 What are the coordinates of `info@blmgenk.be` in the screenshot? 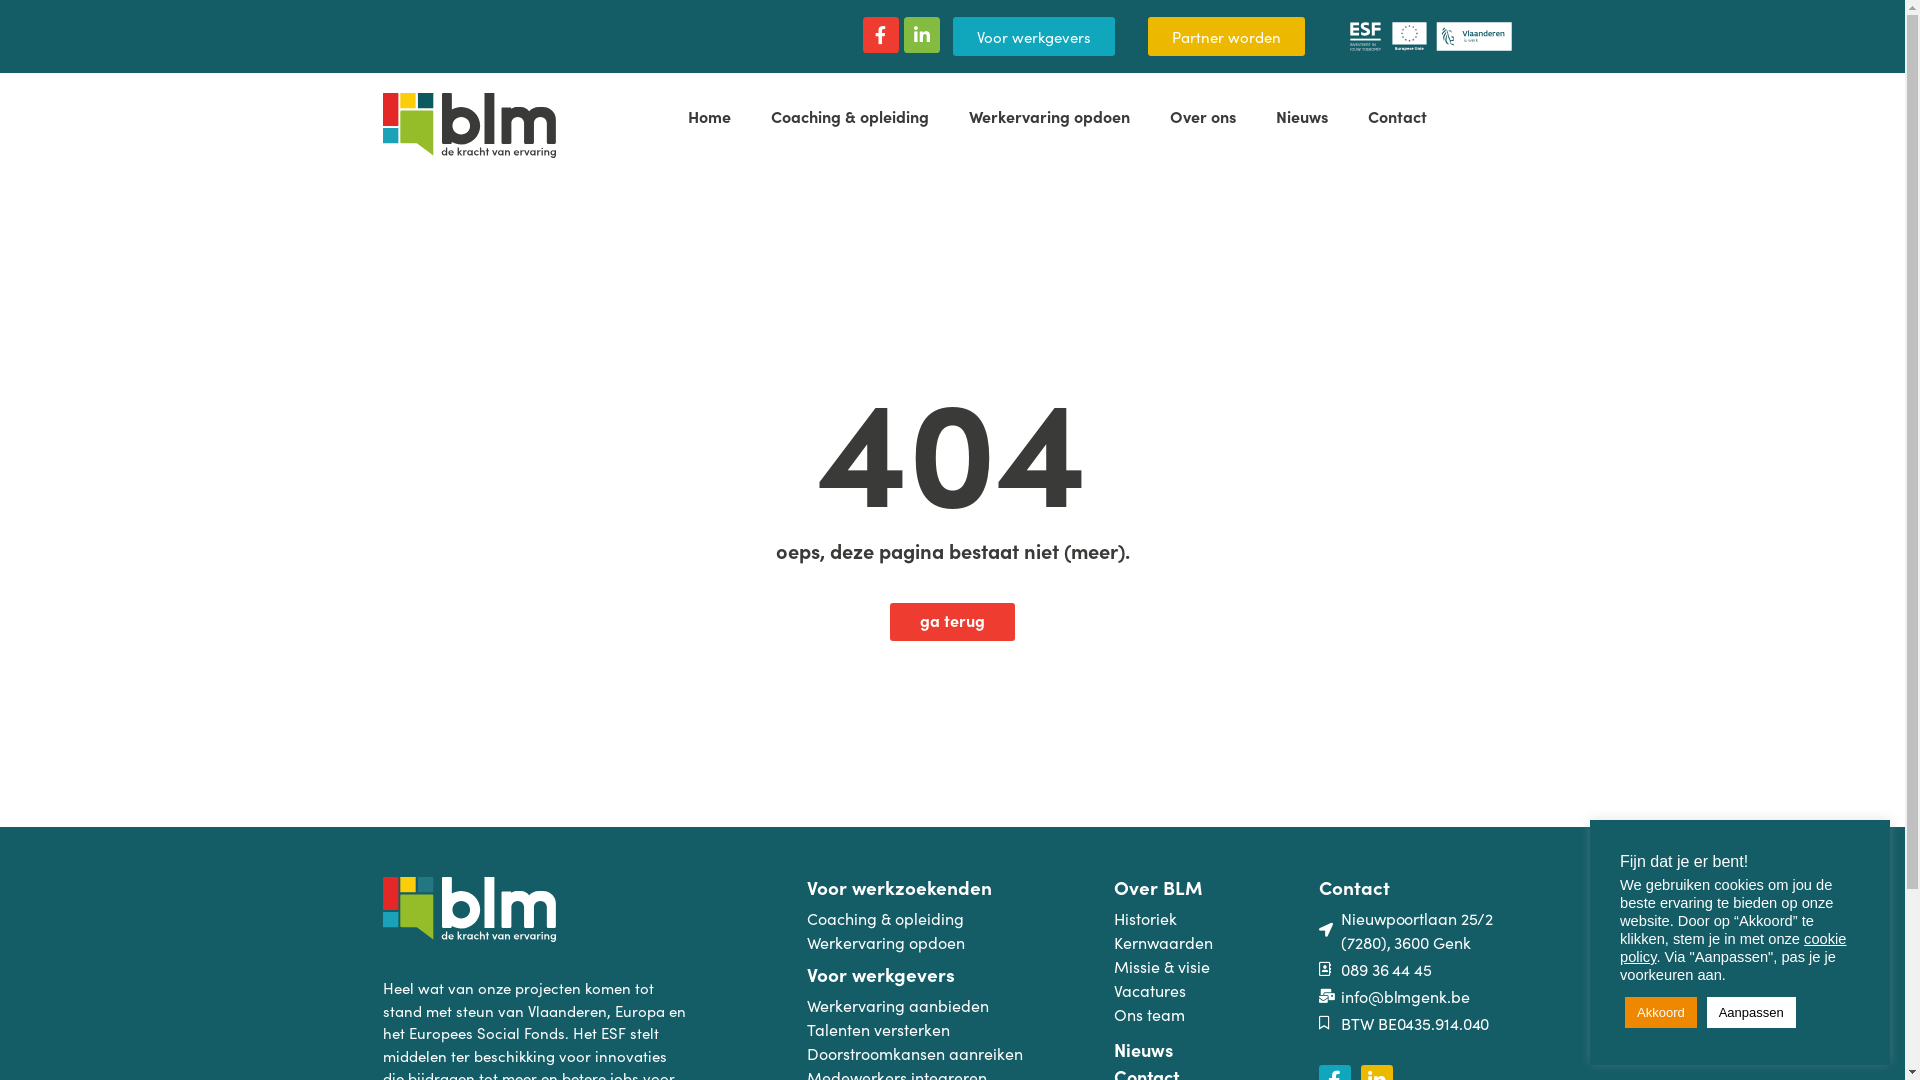 It's located at (1421, 996).